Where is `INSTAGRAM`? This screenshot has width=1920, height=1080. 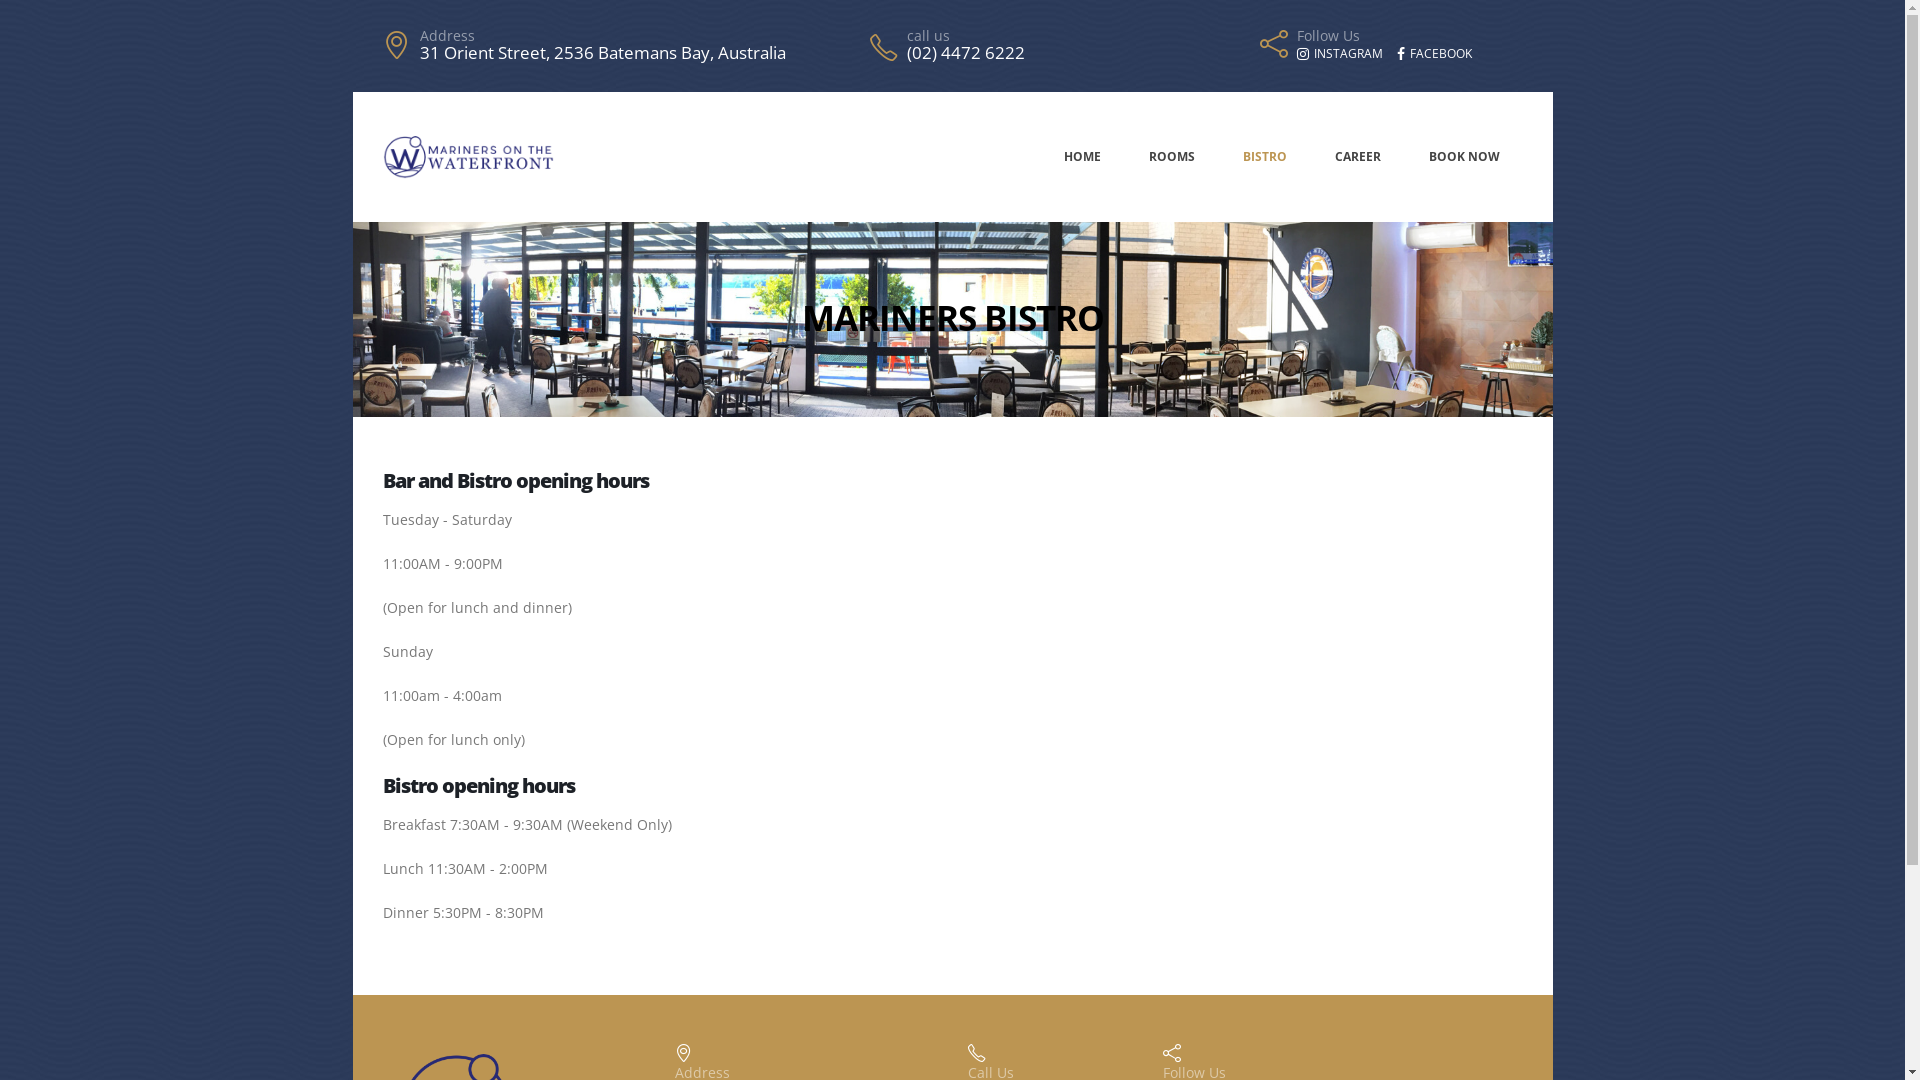
INSTAGRAM is located at coordinates (1340, 54).